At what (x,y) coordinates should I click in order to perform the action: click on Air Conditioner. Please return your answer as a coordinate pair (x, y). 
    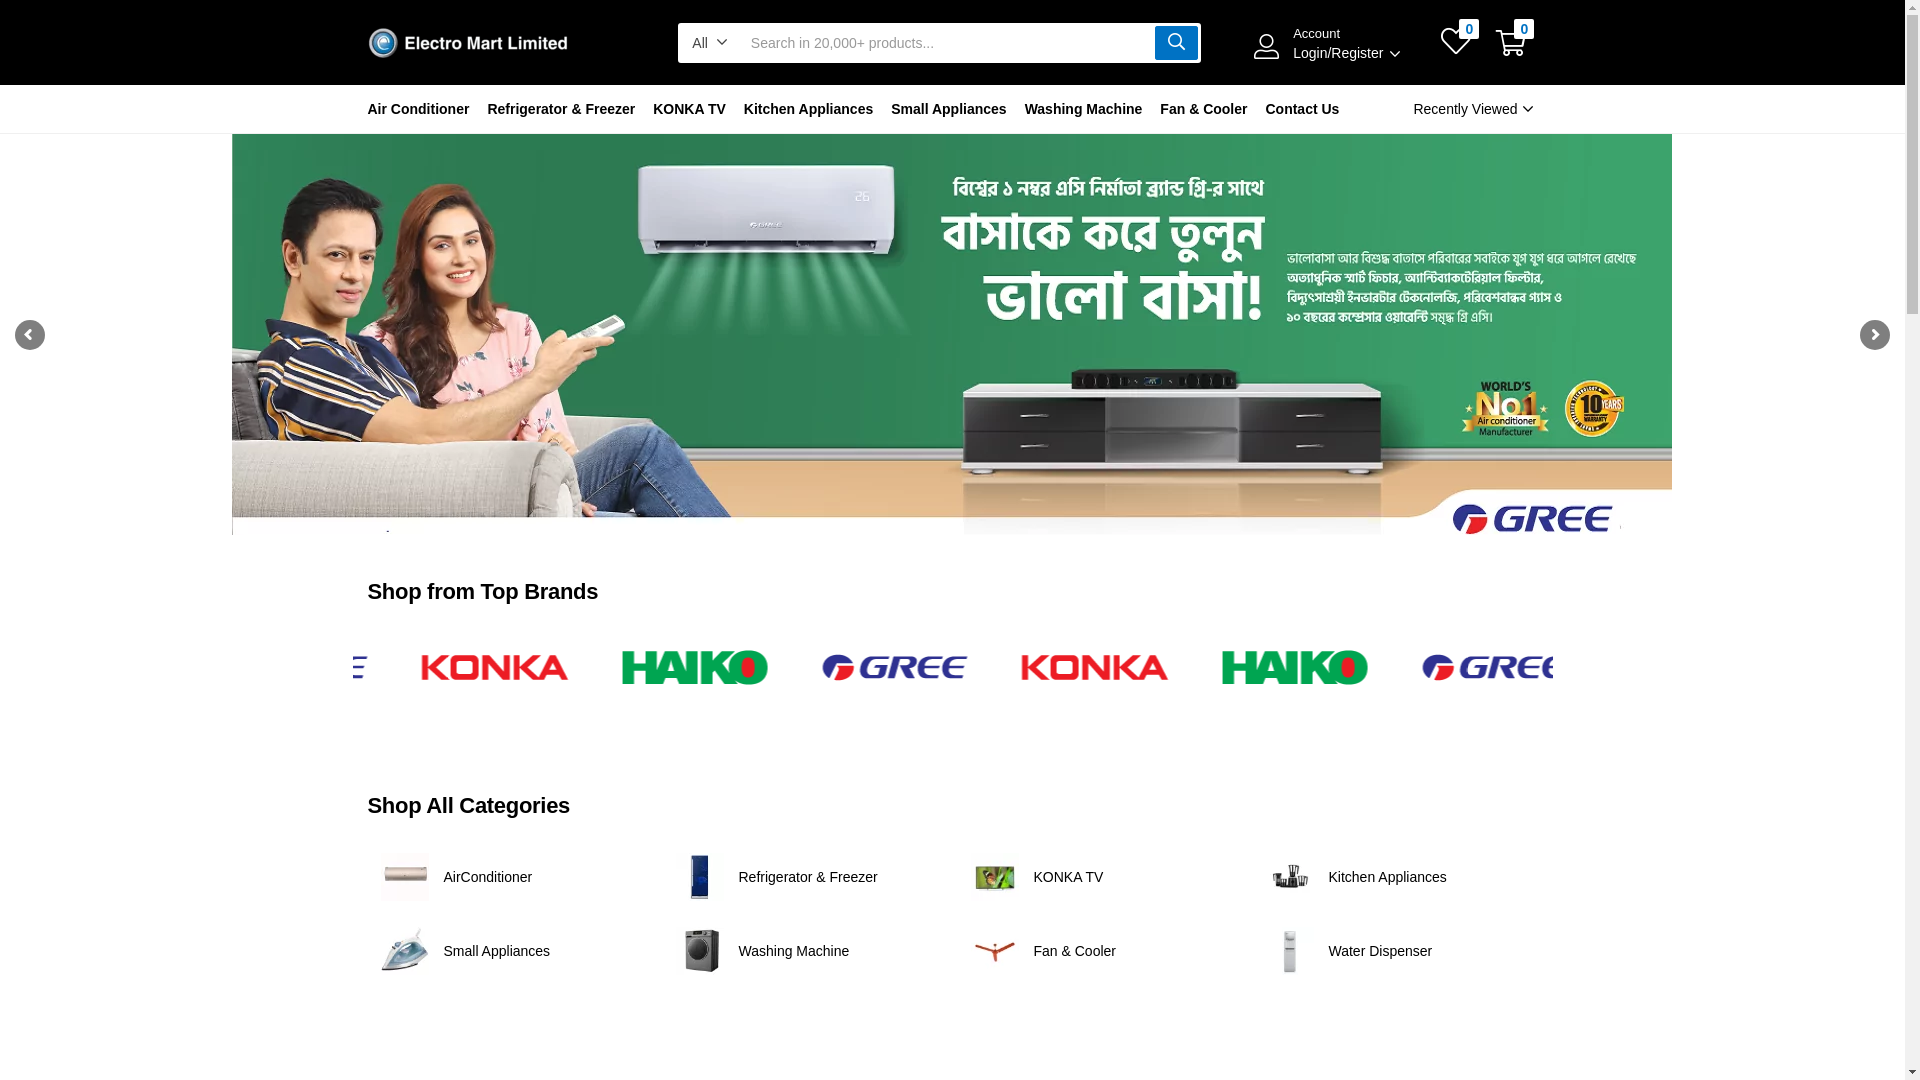
    Looking at the image, I should click on (424, 109).